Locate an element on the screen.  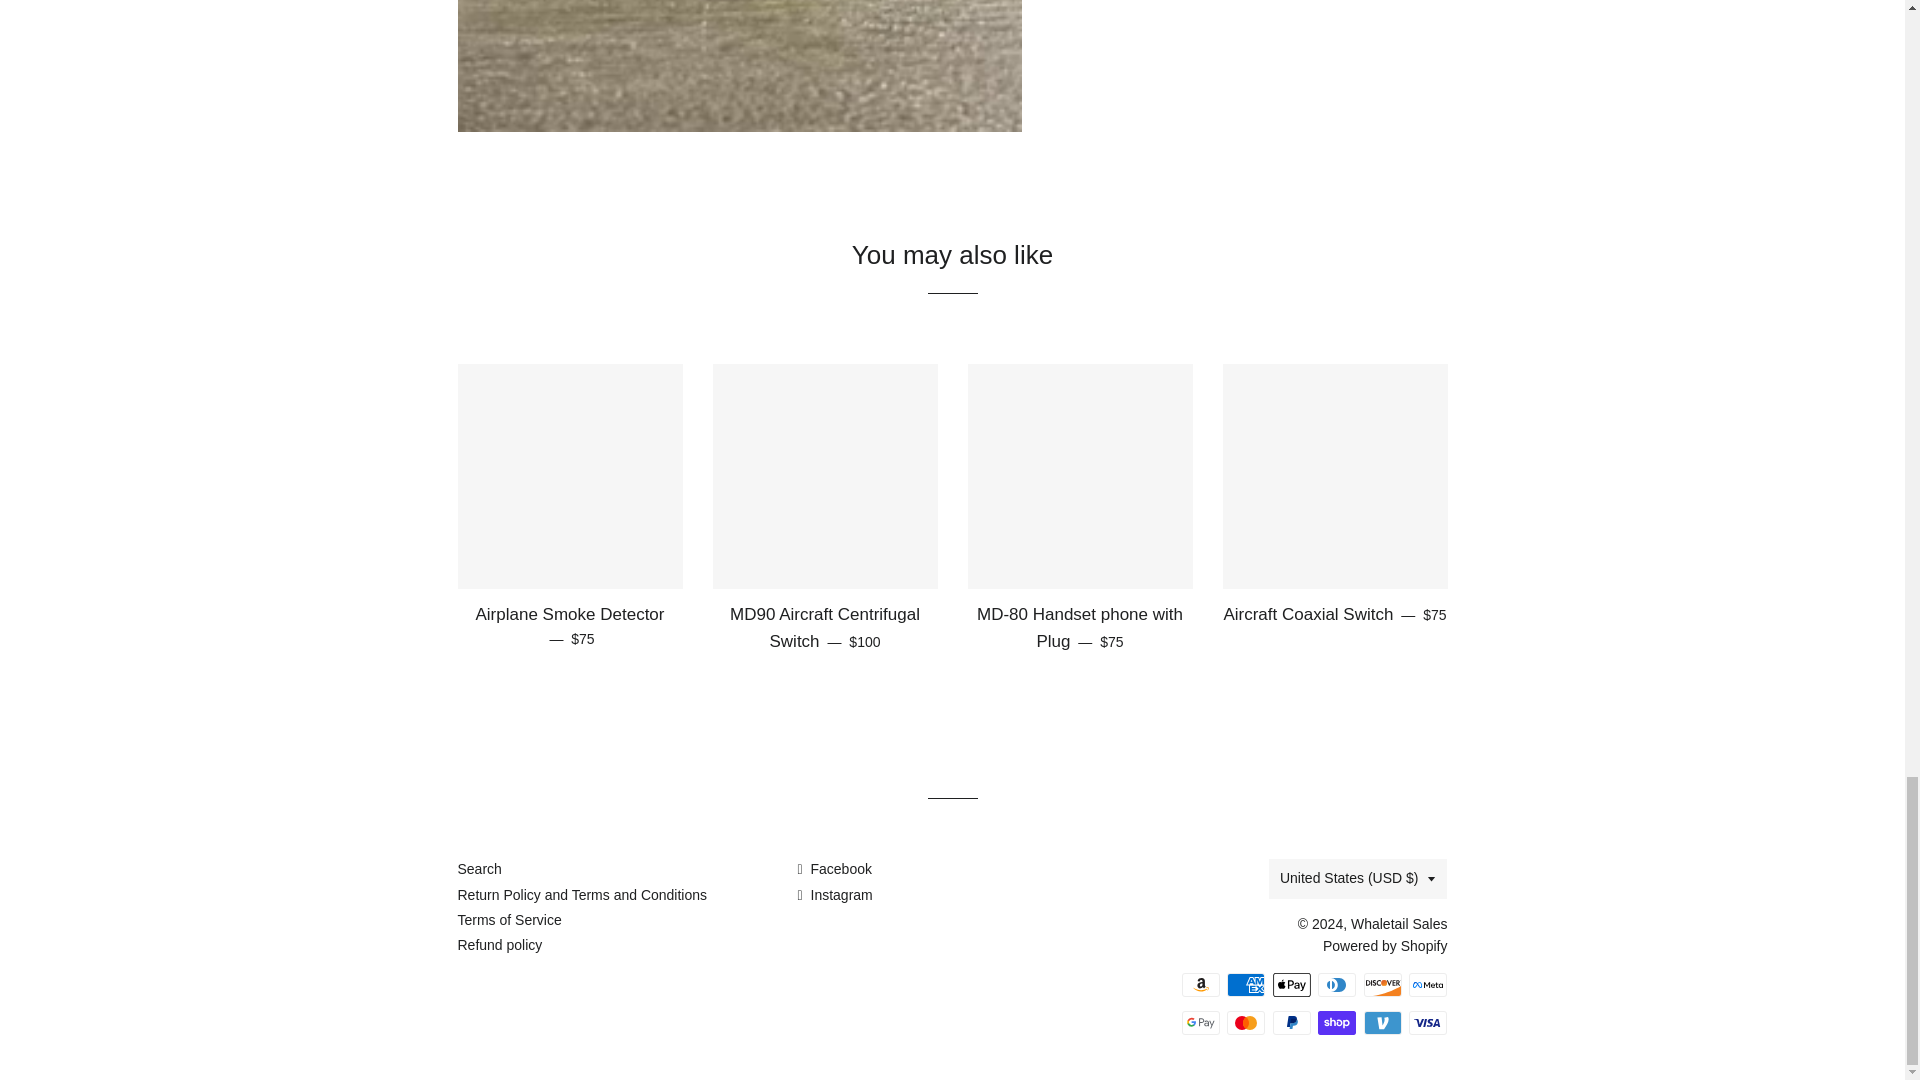
Visa is located at coordinates (1428, 1022).